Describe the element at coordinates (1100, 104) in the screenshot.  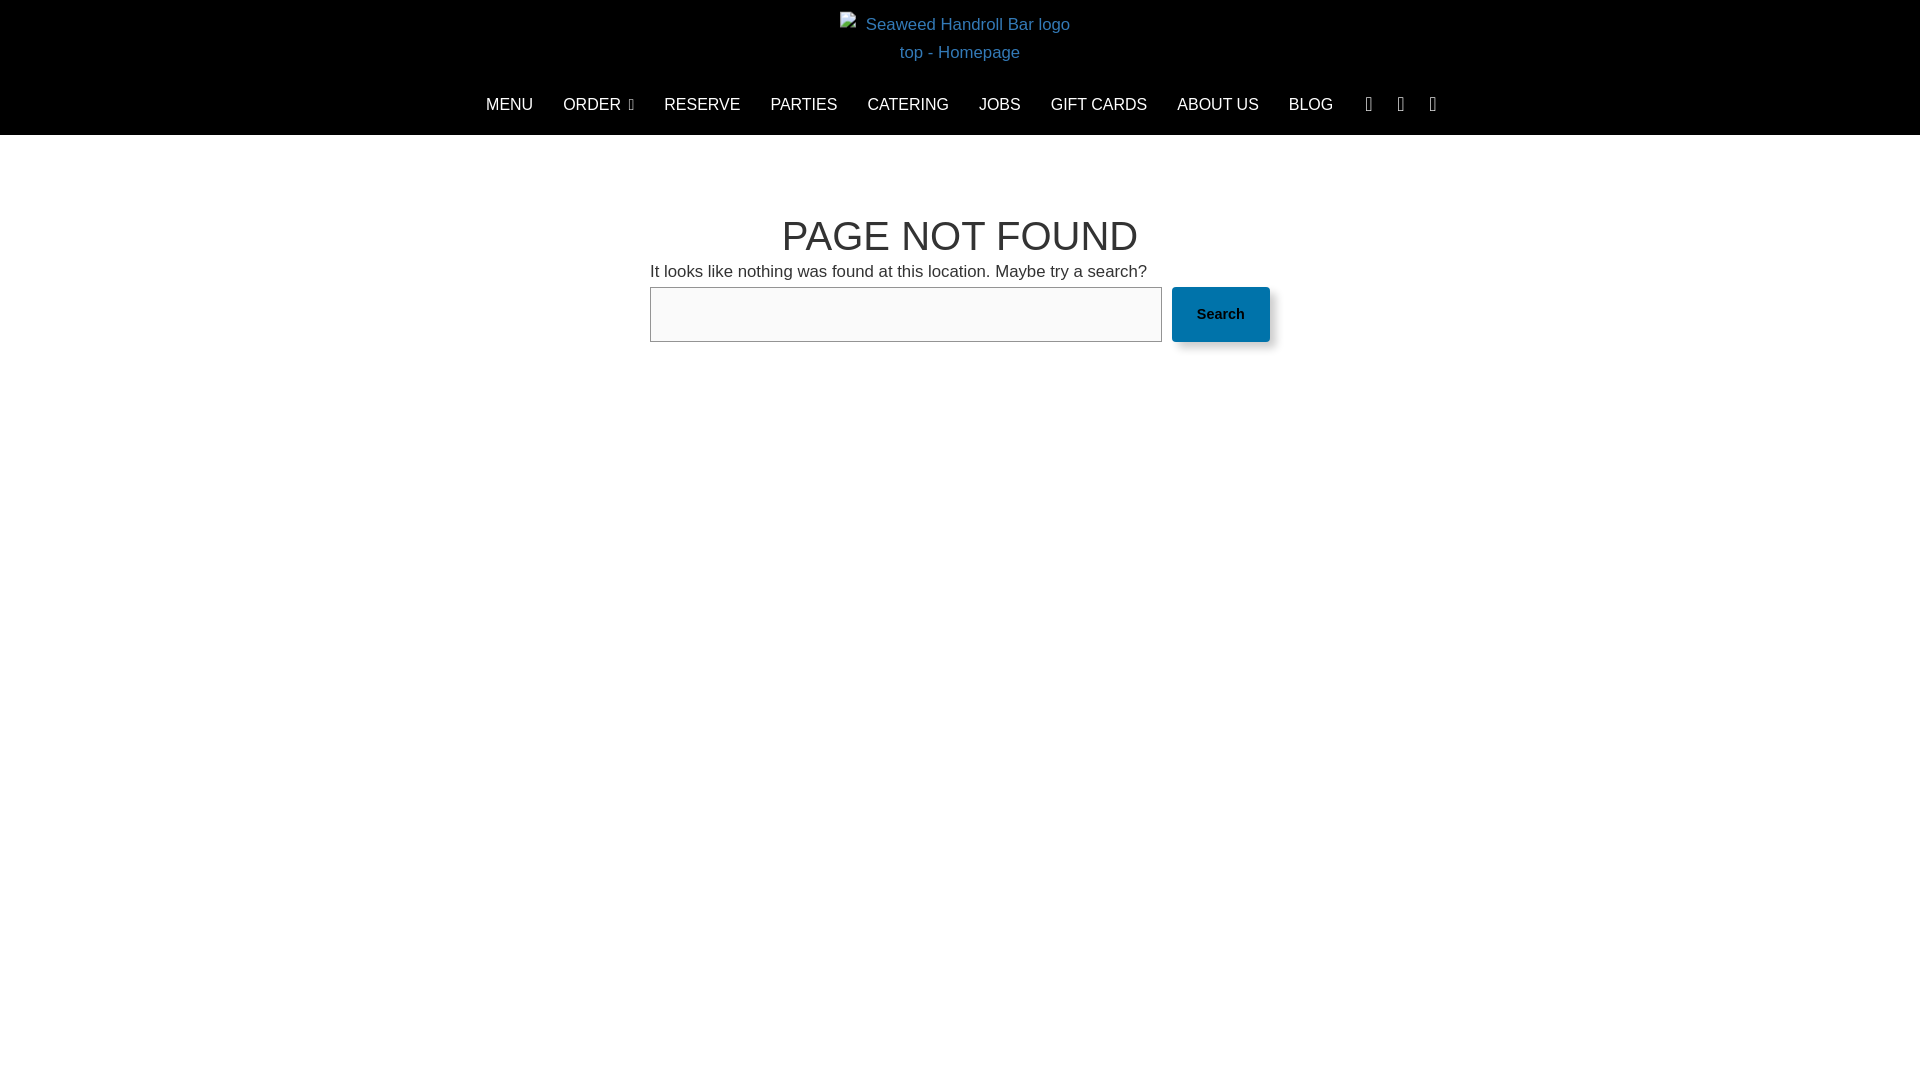
I see `GIFT CARDS` at that location.